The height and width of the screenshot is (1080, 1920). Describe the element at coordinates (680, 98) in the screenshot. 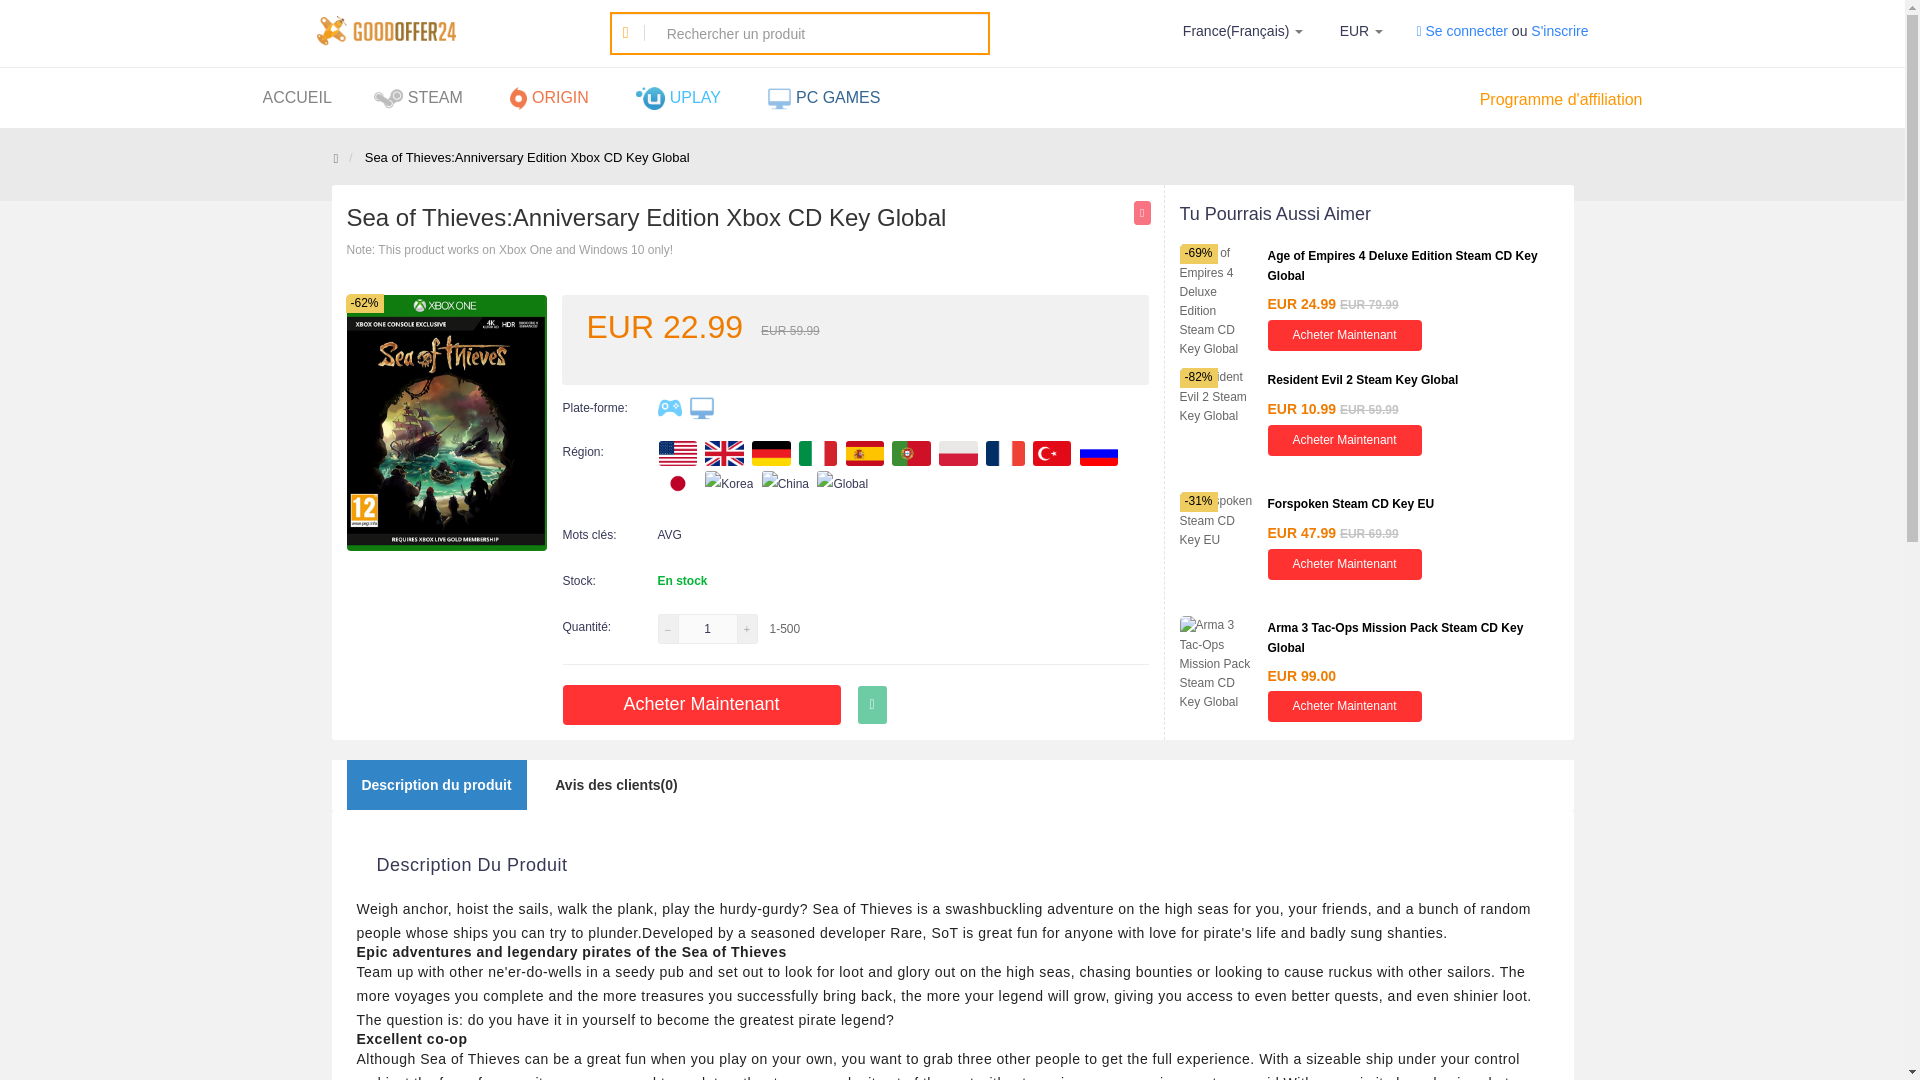

I see `UPLAY` at that location.